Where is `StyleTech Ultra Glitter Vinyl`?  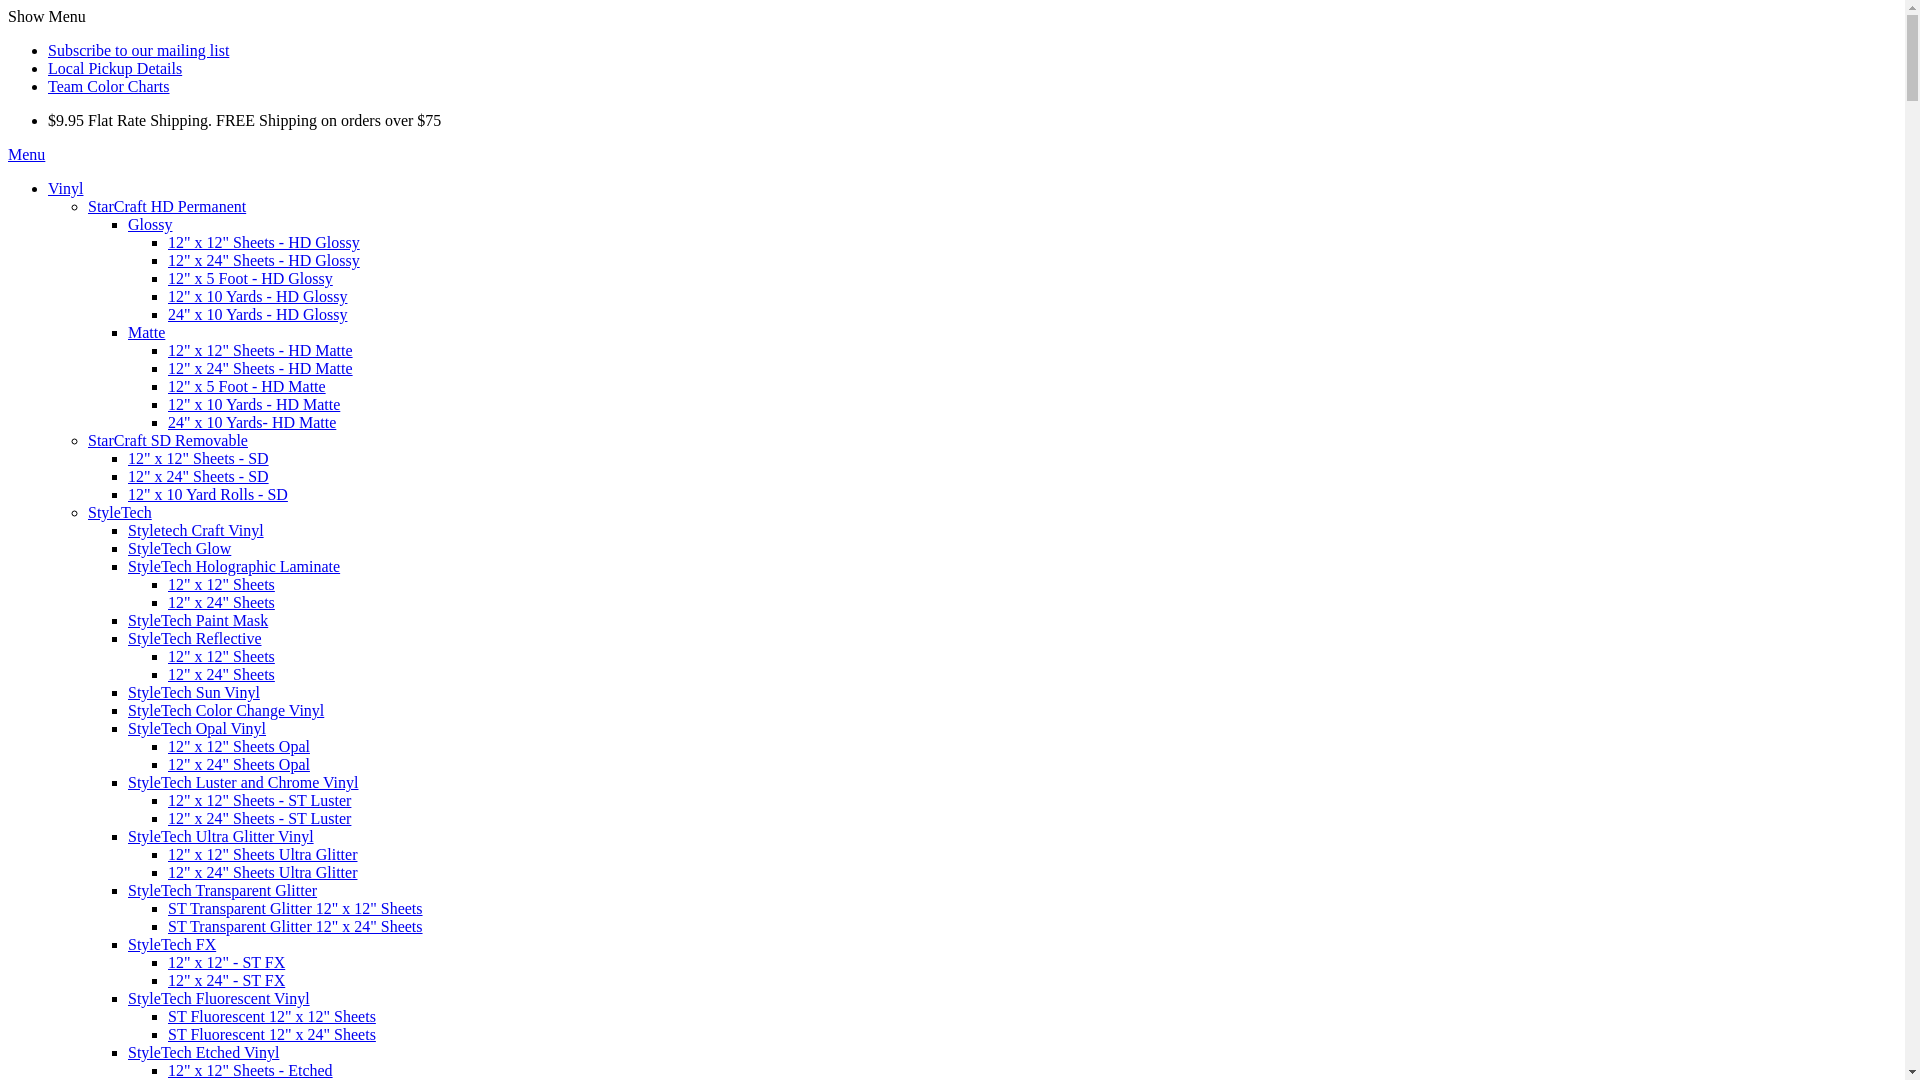
StyleTech Ultra Glitter Vinyl is located at coordinates (221, 836).